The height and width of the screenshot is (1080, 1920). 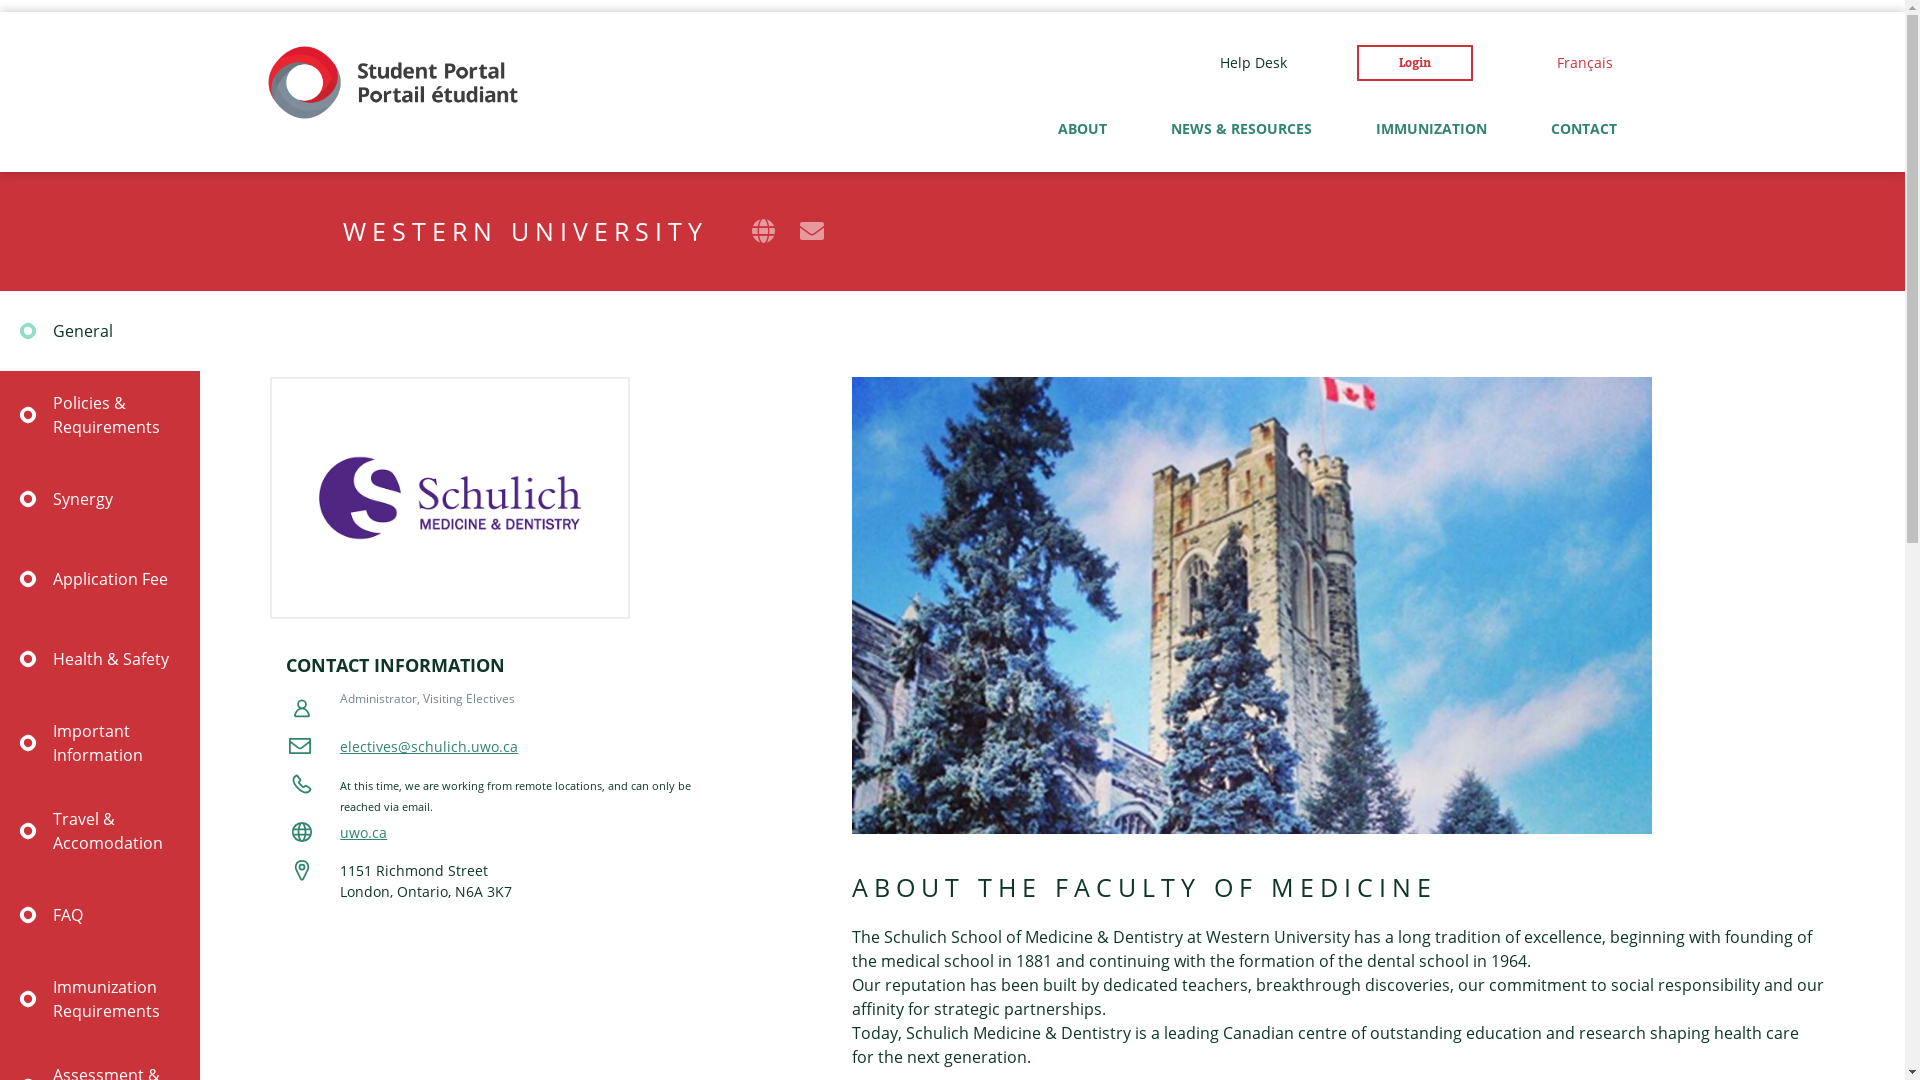 I want to click on IMMUNIZATION, so click(x=1424, y=49).